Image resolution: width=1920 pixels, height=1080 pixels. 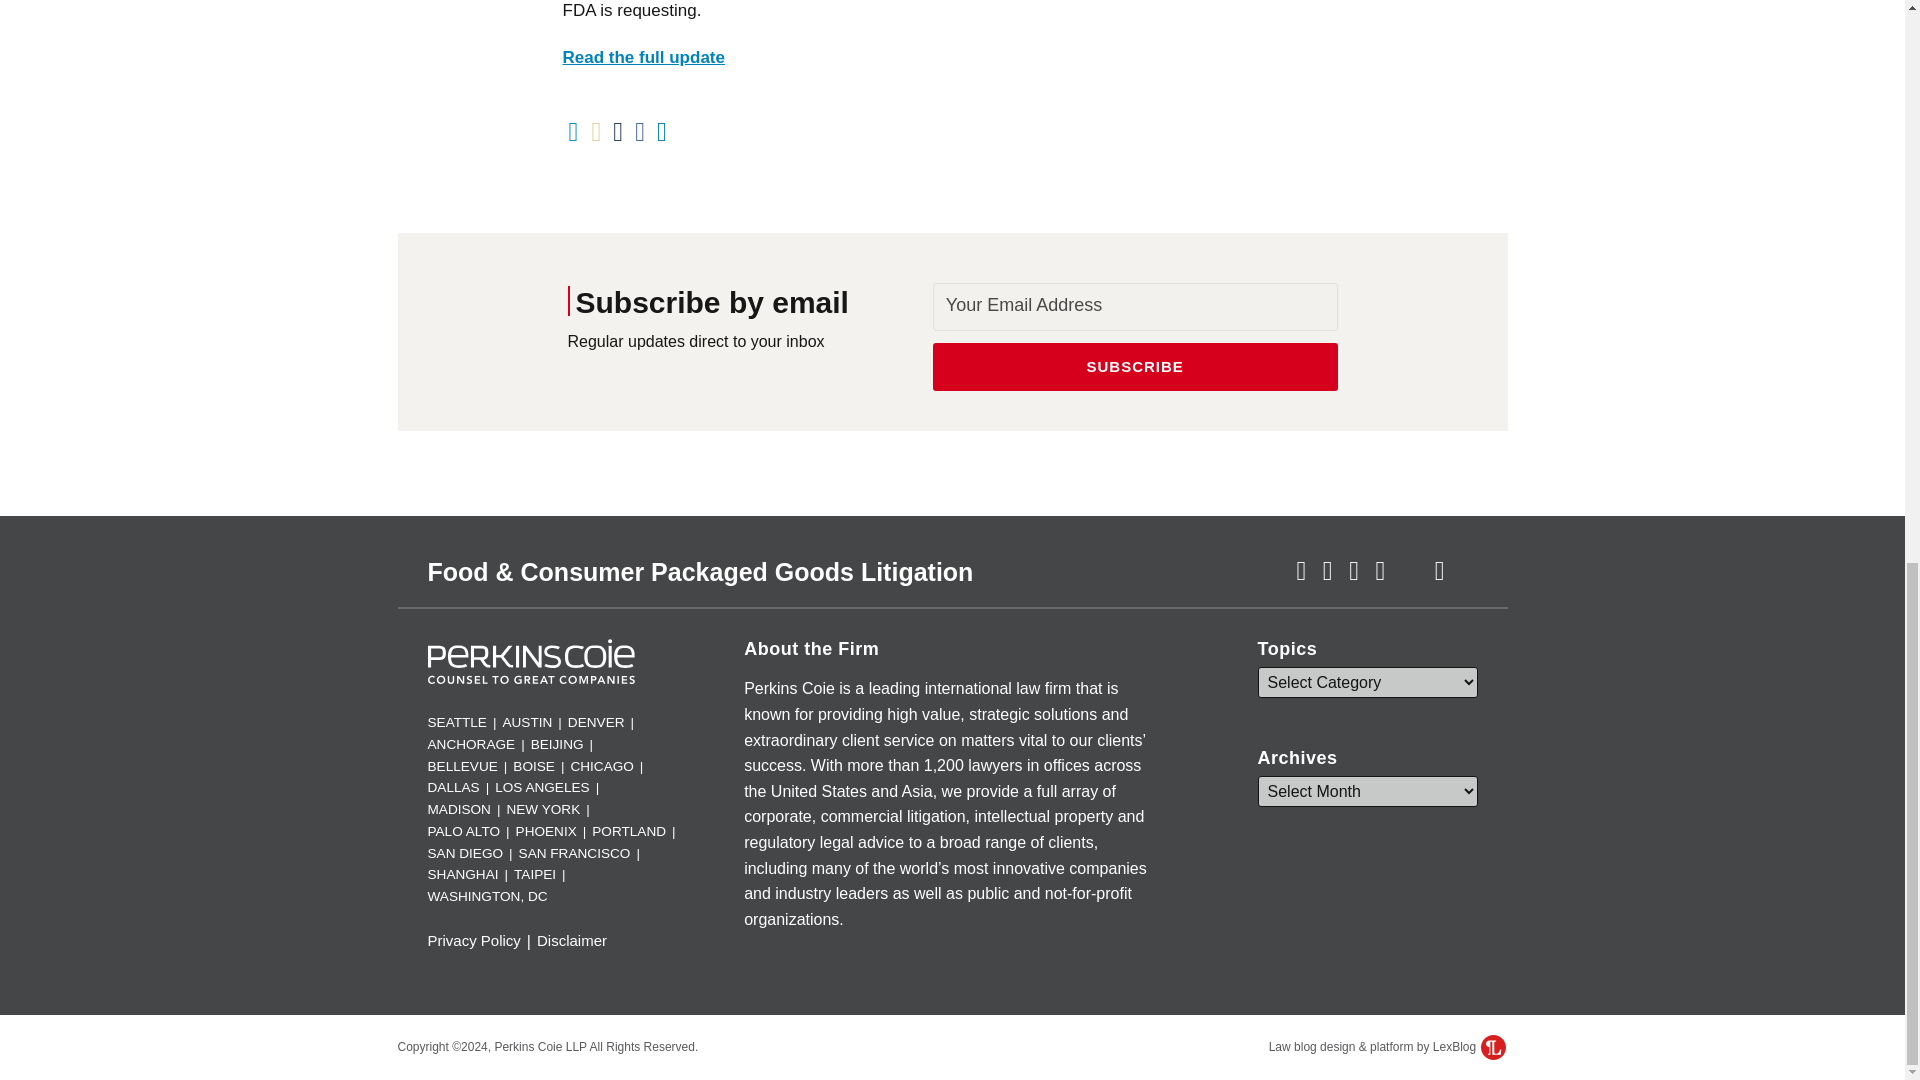 I want to click on Subscribe, so click(x=1136, y=366).